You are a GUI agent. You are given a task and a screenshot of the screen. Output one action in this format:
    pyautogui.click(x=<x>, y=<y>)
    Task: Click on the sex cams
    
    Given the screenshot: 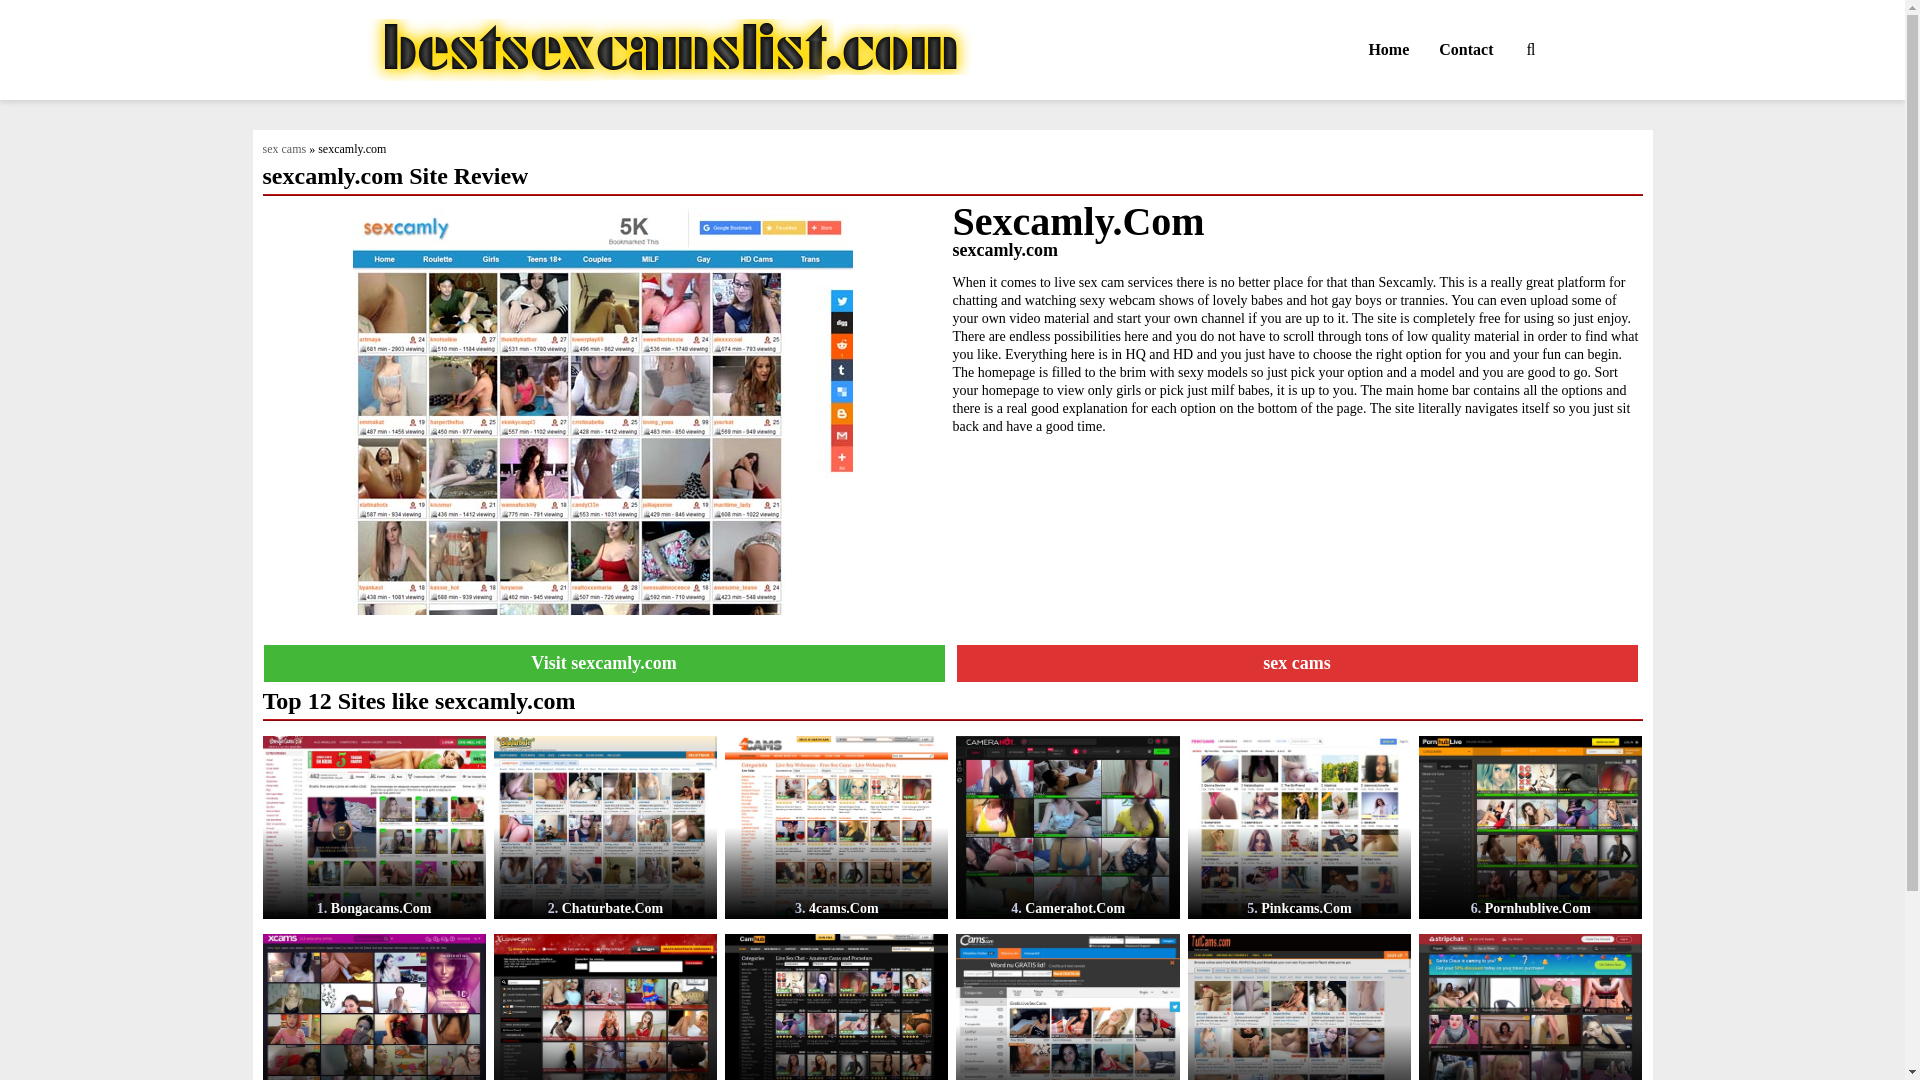 What is the action you would take?
    pyautogui.click(x=1298, y=662)
    